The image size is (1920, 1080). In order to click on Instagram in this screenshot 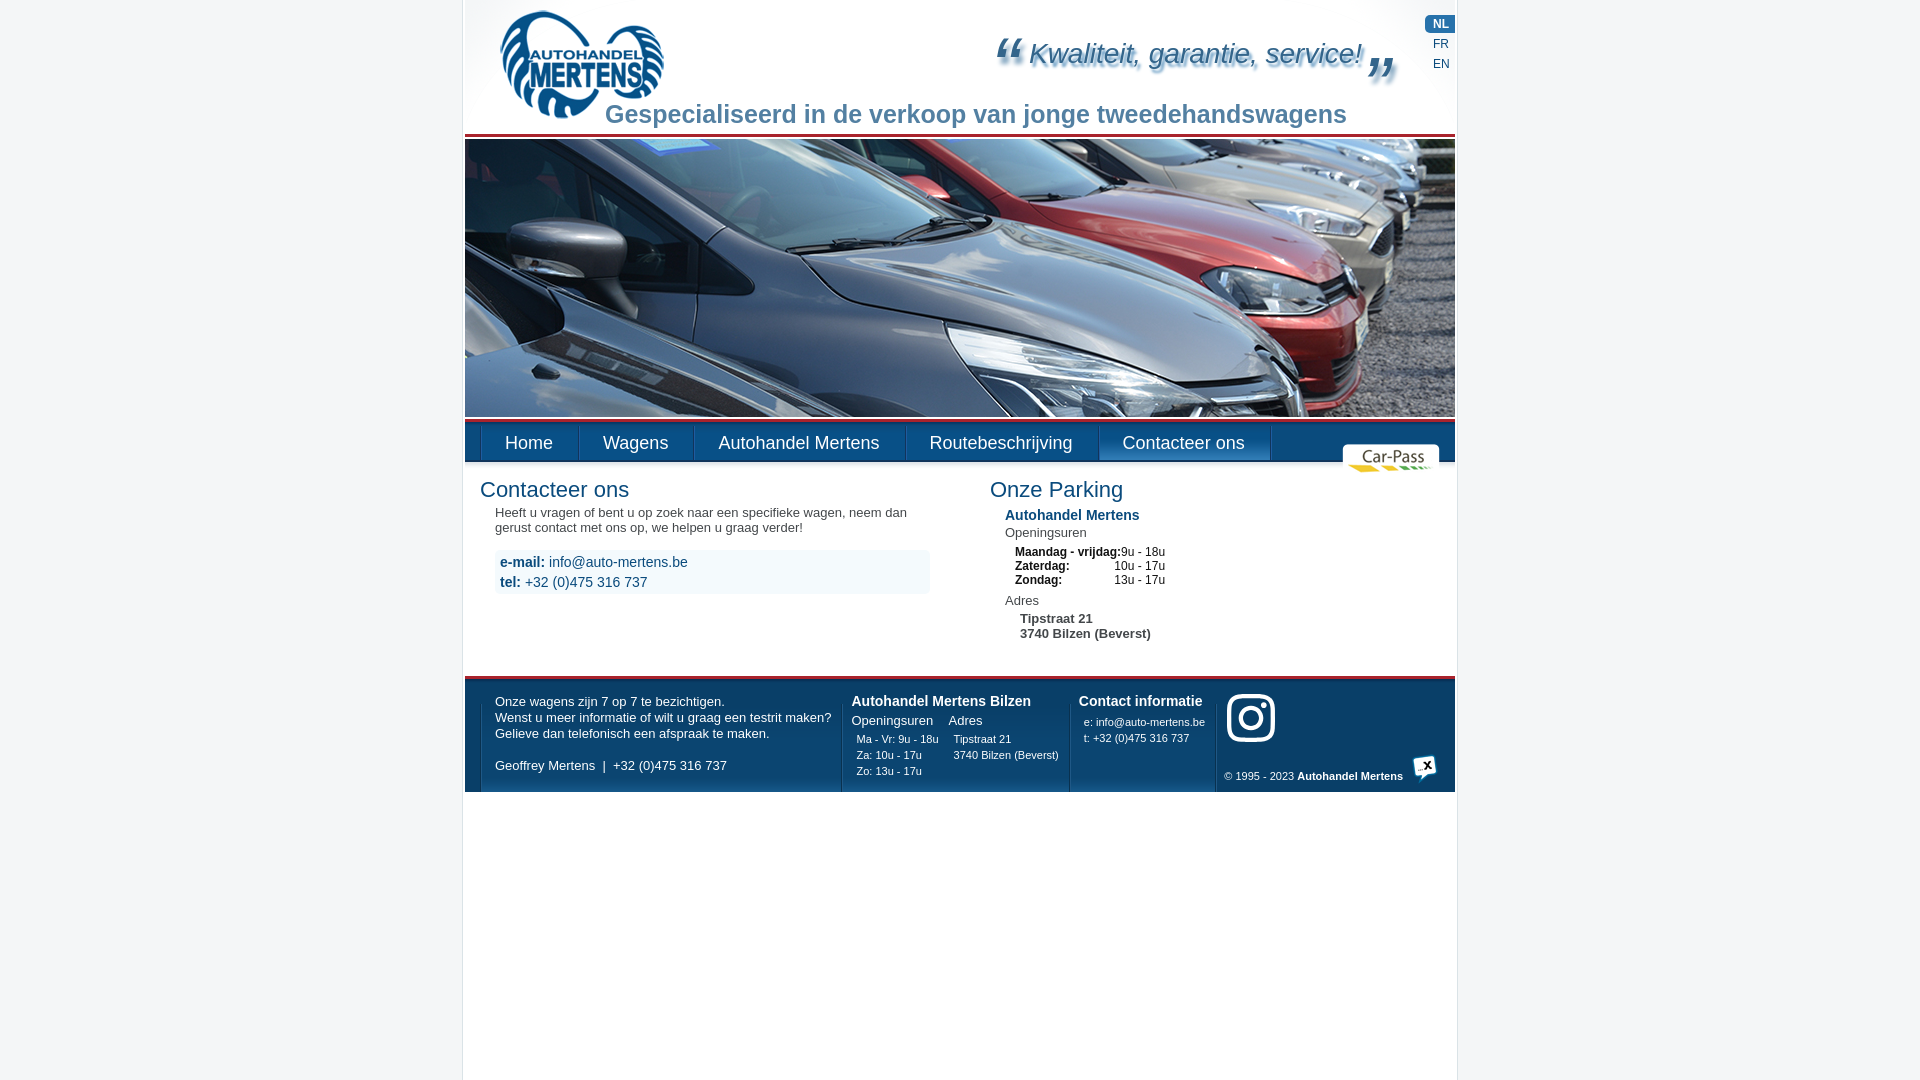, I will do `click(1239, 719)`.